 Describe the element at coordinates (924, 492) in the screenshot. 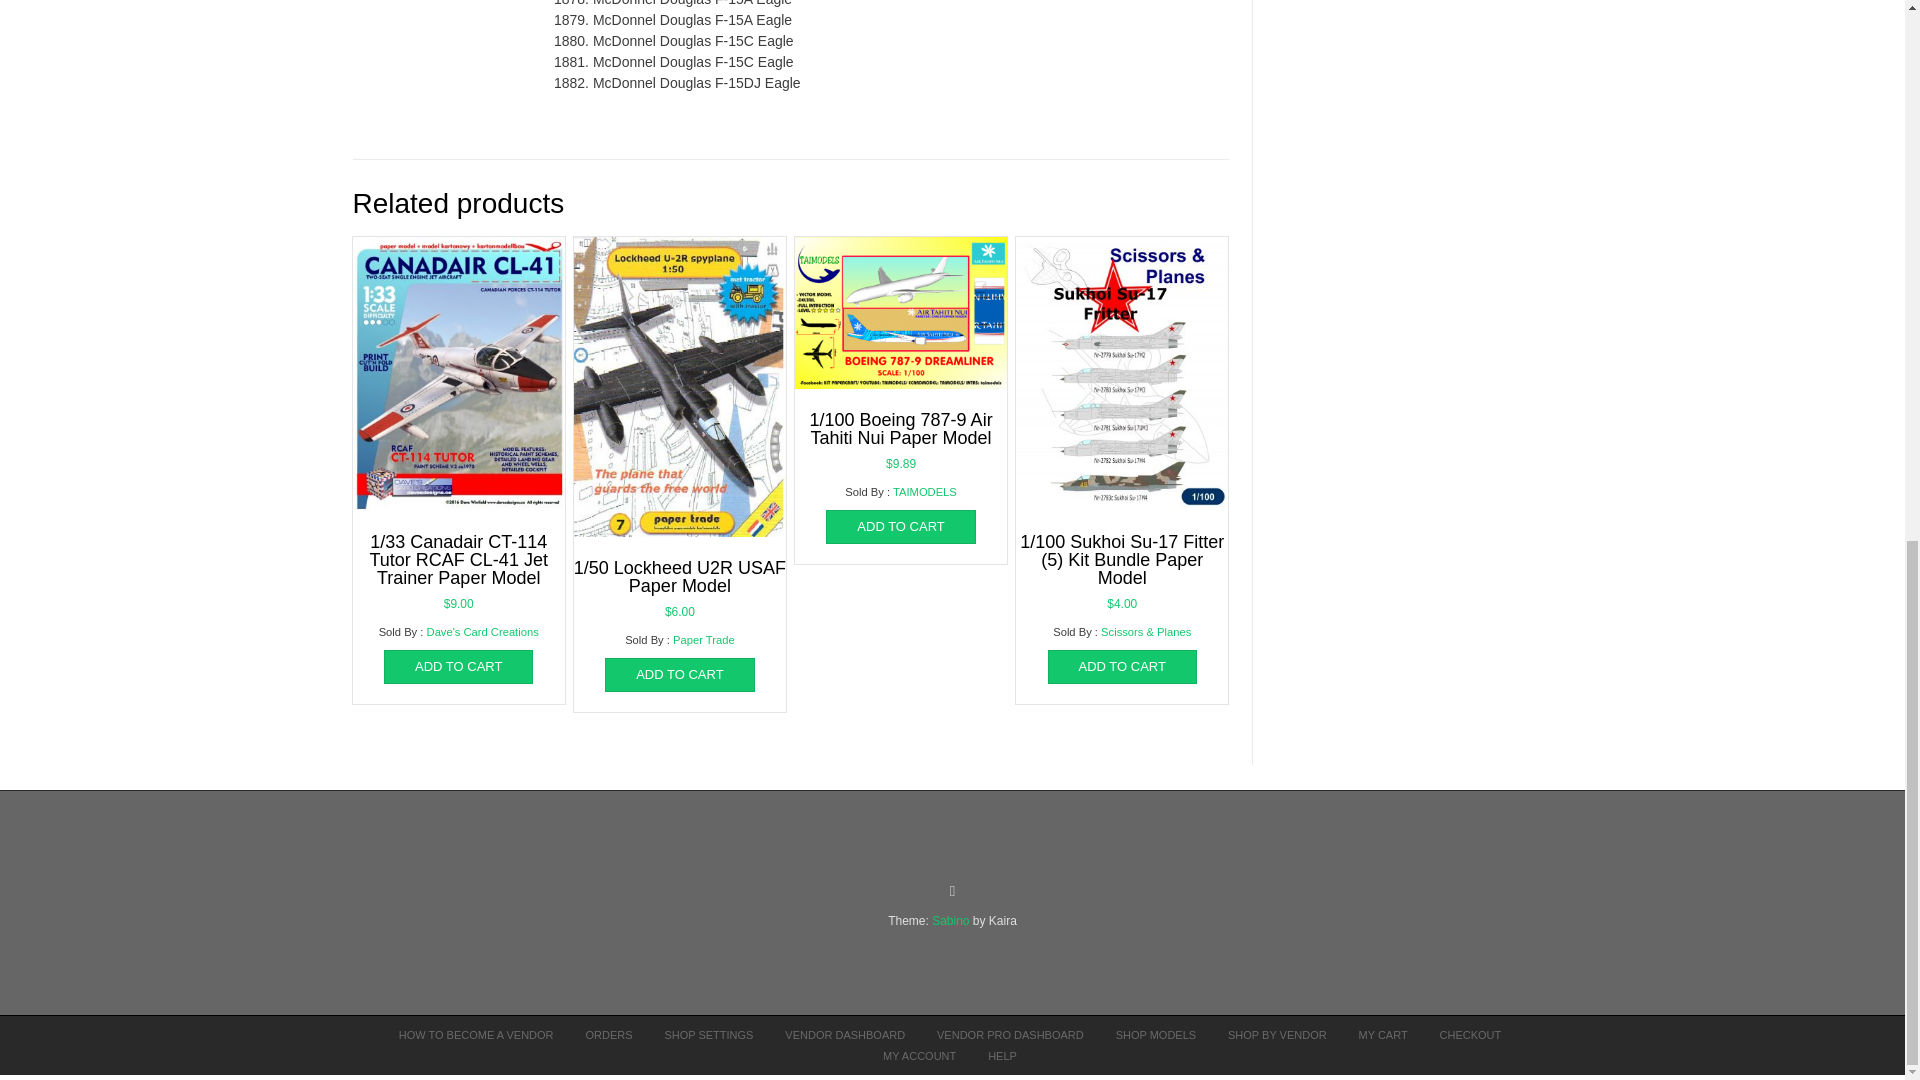

I see `TAIMODELS` at that location.